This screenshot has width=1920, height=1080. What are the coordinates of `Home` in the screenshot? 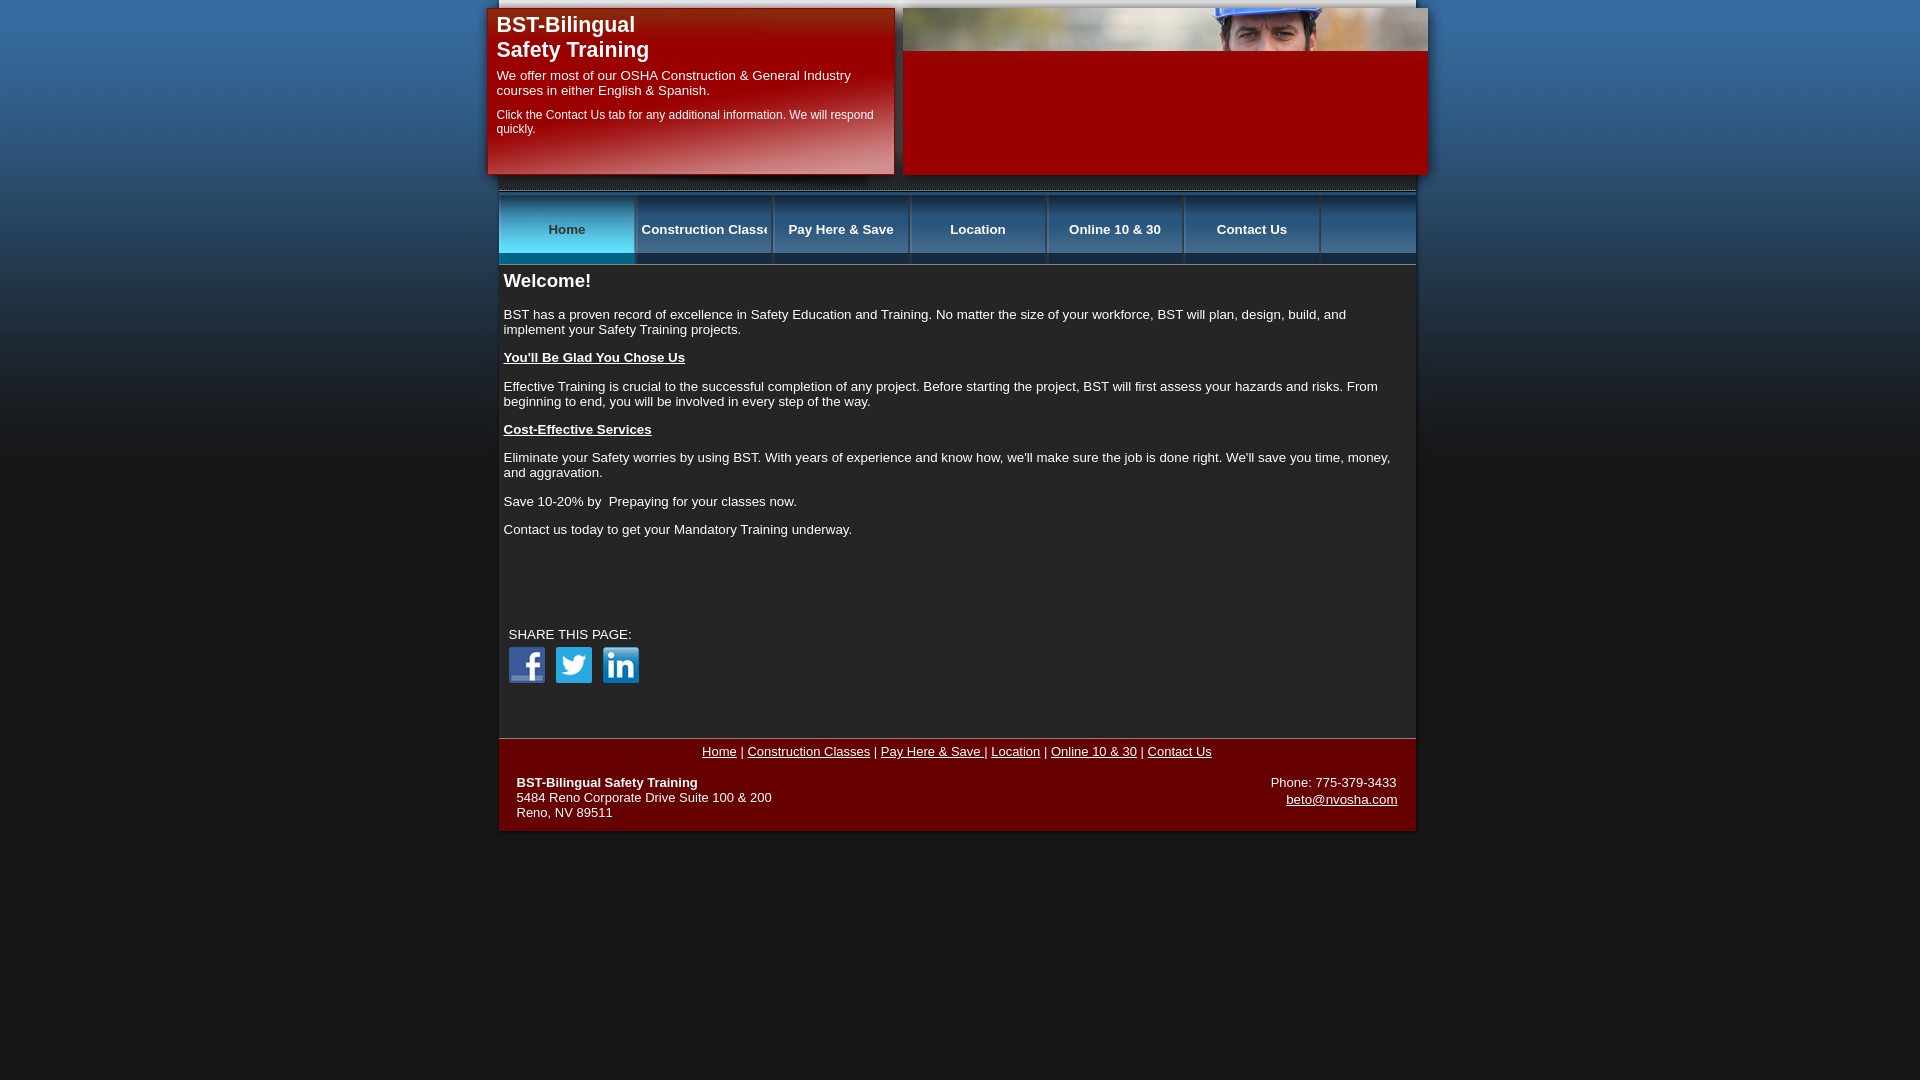 It's located at (720, 752).